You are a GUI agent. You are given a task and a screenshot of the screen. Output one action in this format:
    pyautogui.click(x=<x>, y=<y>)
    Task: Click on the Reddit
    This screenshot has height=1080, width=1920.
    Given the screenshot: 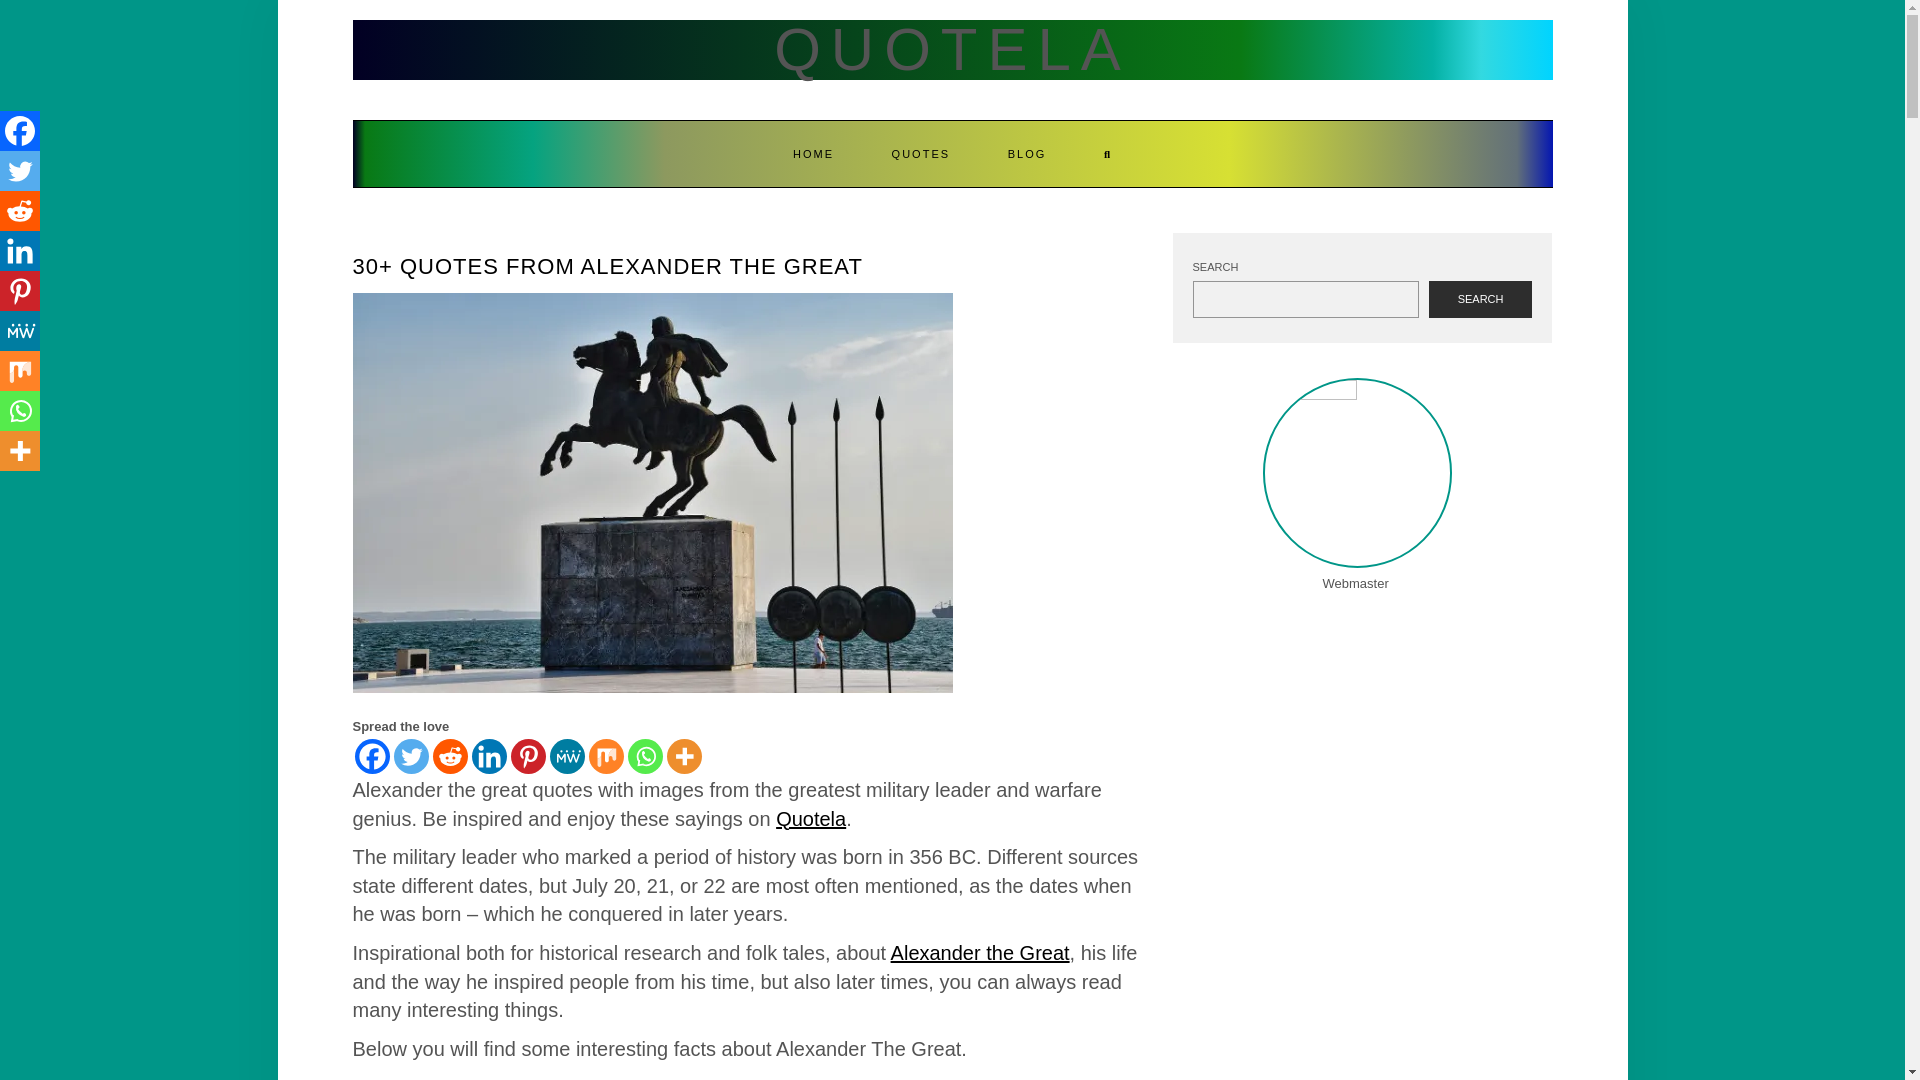 What is the action you would take?
    pyautogui.click(x=20, y=211)
    